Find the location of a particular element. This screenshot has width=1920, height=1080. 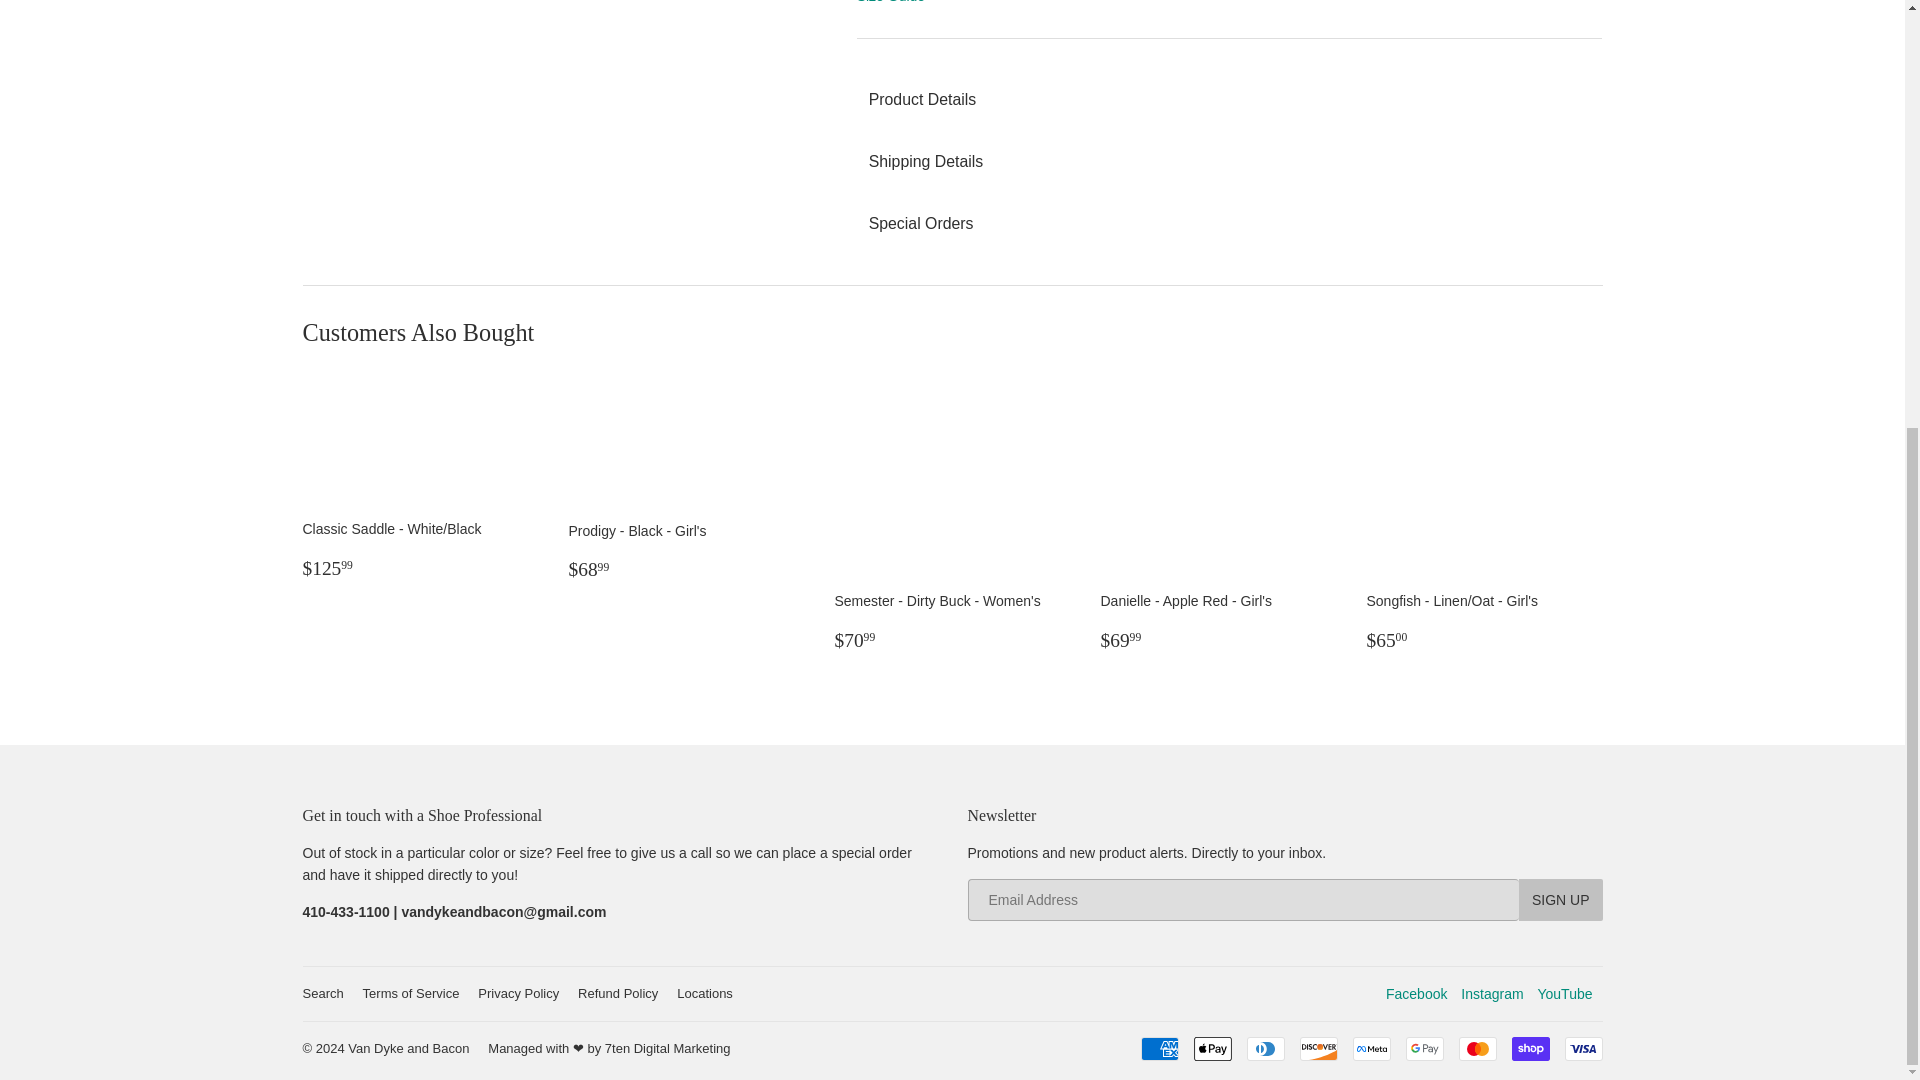

Diners Club is located at coordinates (1265, 1048).